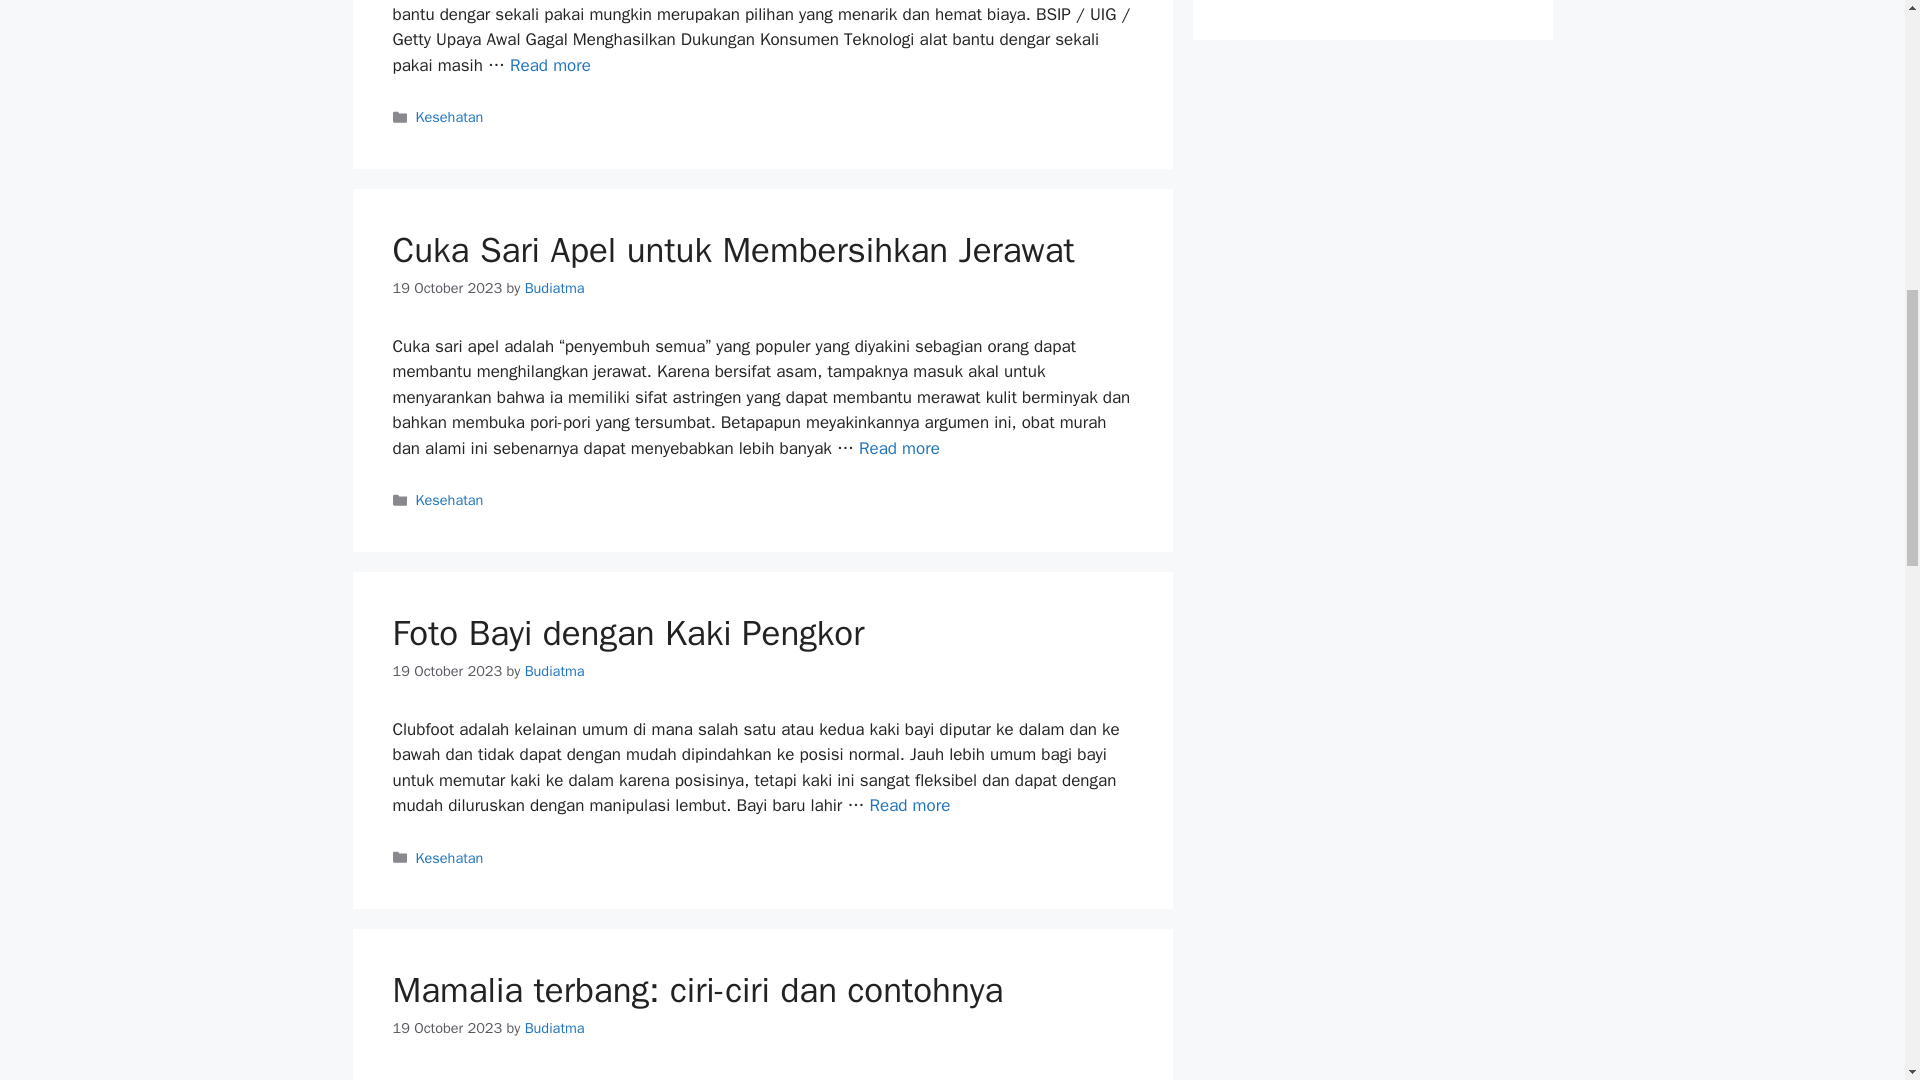  Describe the element at coordinates (732, 250) in the screenshot. I see `Cuka Sari Apel untuk Membersihkan Jerawat` at that location.